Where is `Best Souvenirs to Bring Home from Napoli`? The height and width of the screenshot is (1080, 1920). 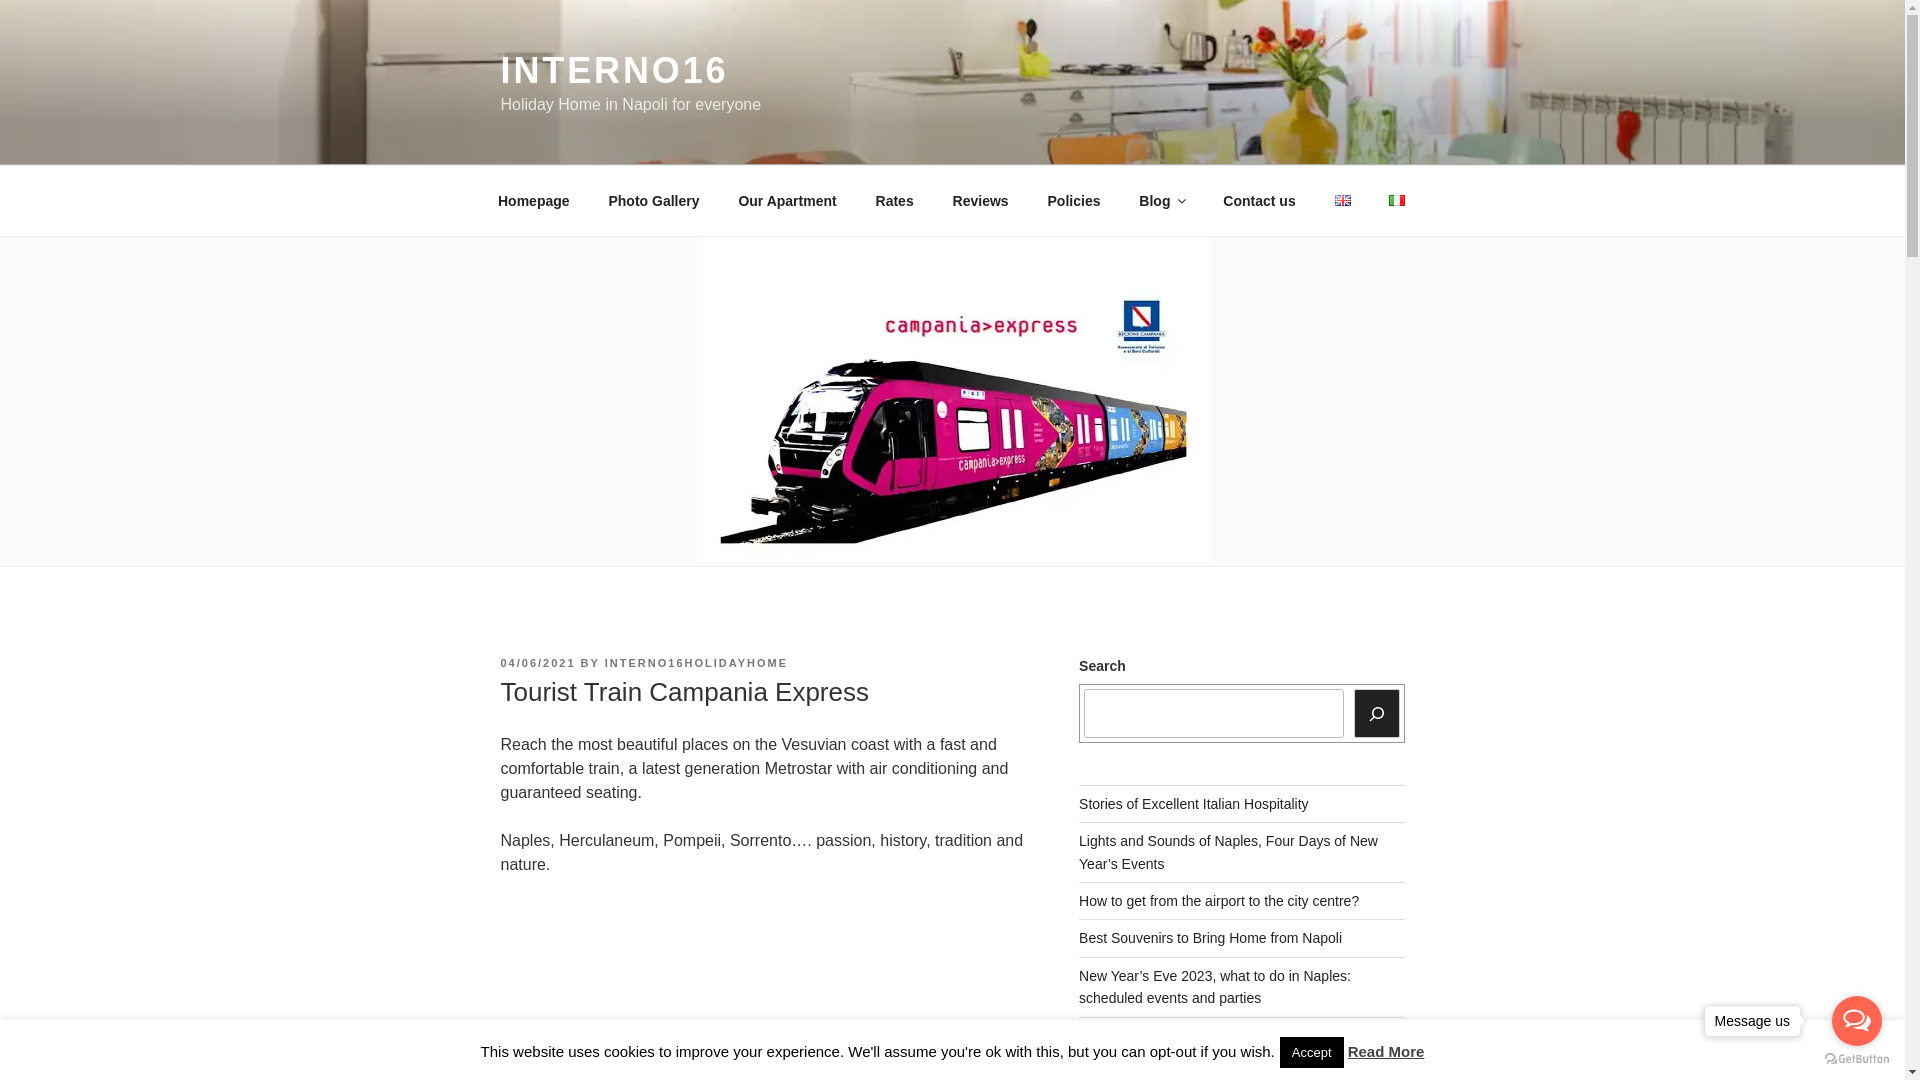 Best Souvenirs to Bring Home from Napoli is located at coordinates (1210, 938).